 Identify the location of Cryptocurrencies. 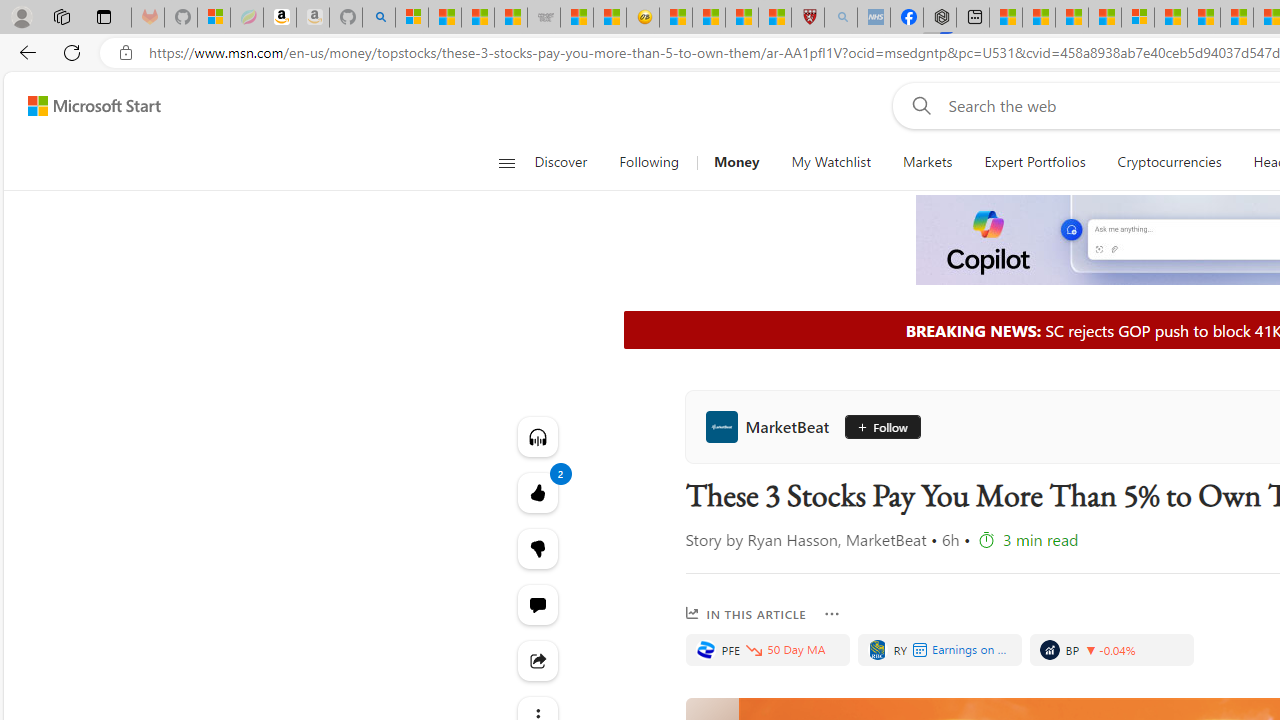
(1170, 162).